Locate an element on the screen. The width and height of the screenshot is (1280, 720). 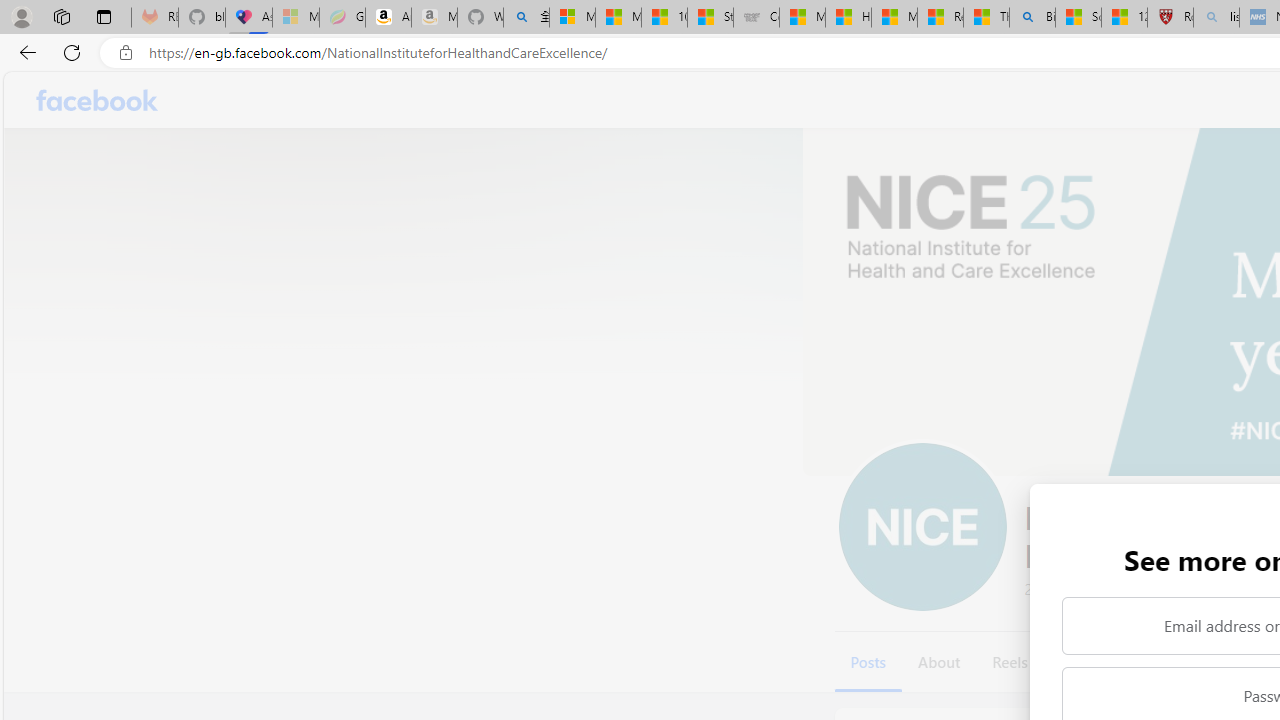
Facebook is located at coordinates (98, 100).